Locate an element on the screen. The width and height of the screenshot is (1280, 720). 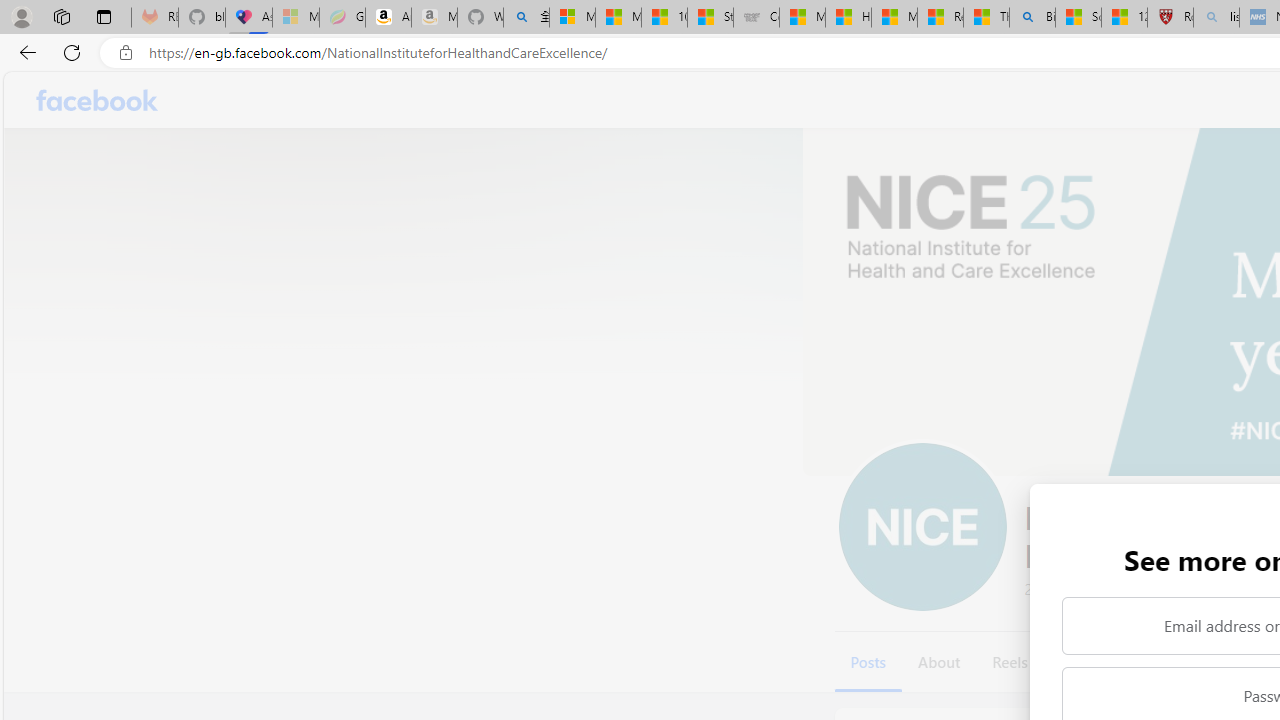
Facebook is located at coordinates (98, 100).